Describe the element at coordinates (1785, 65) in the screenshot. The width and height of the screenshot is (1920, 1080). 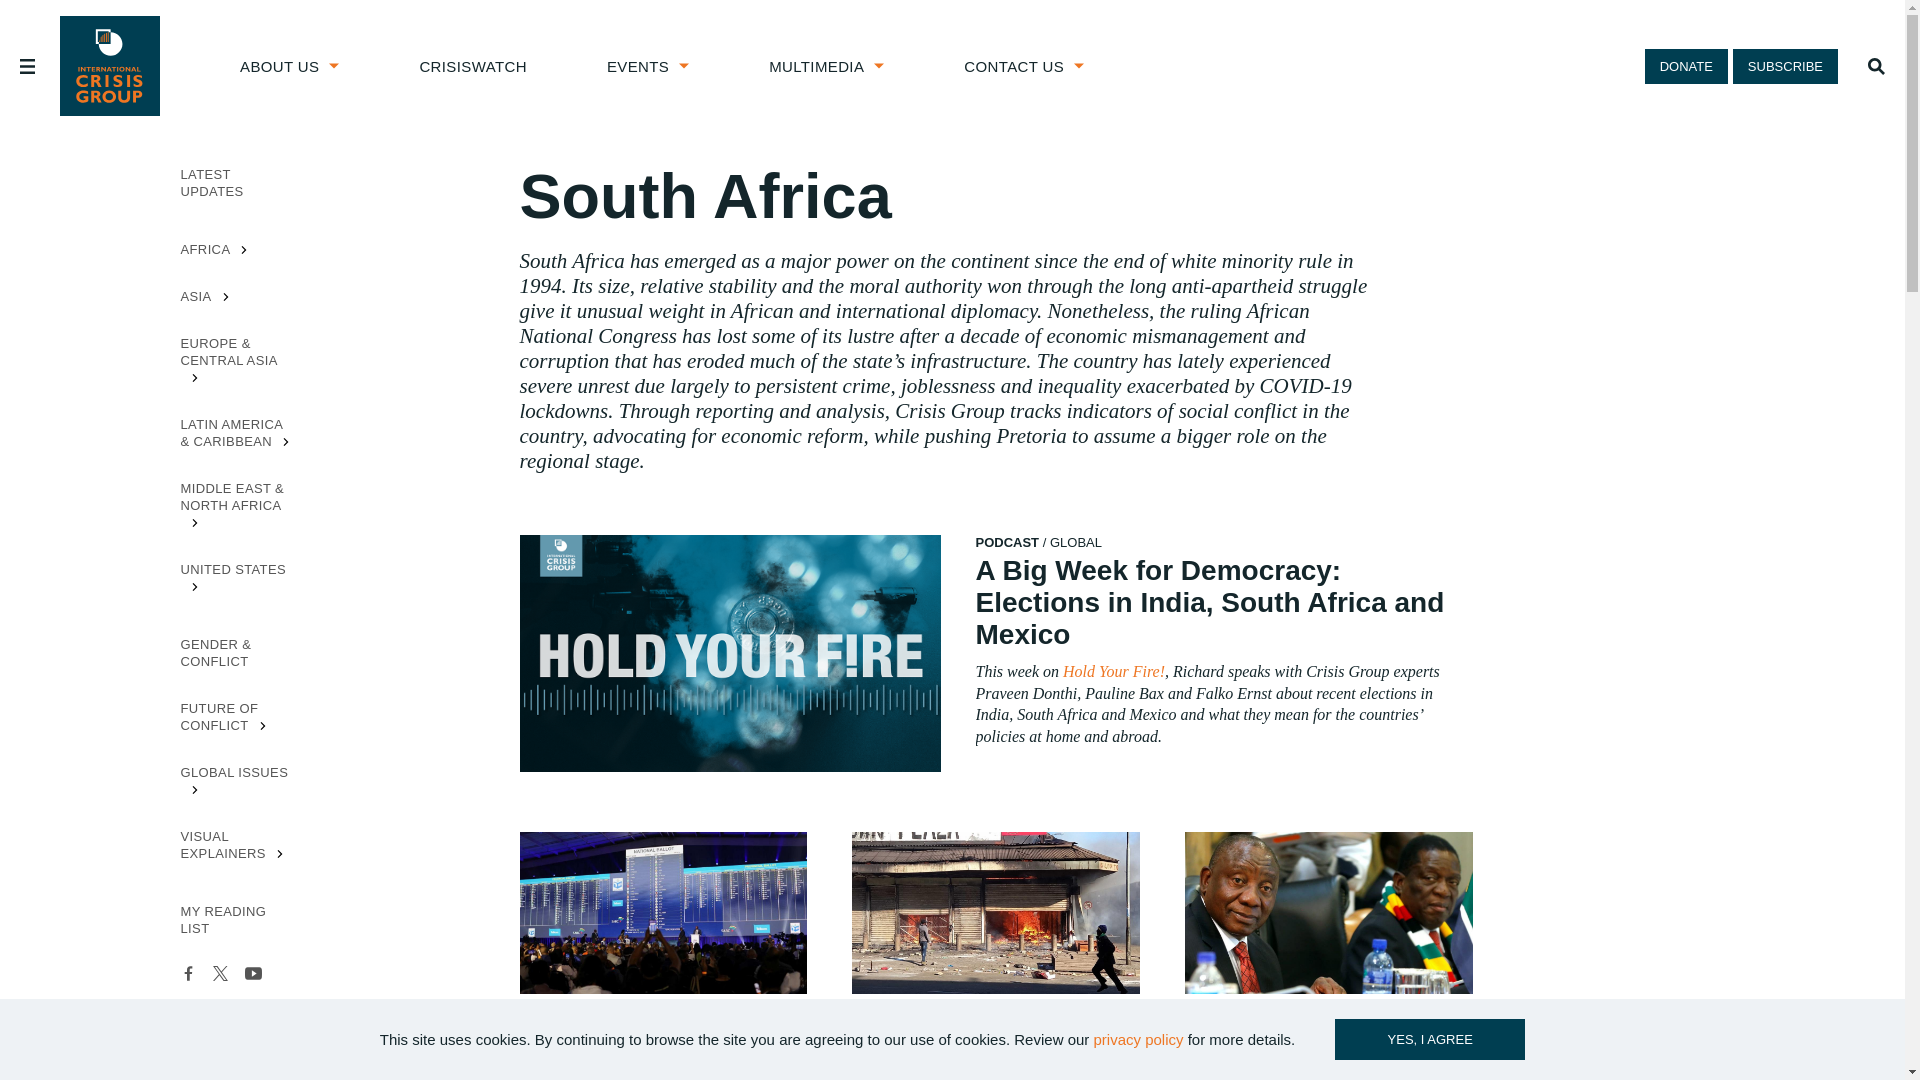
I see `SUBSCRIBE` at that location.